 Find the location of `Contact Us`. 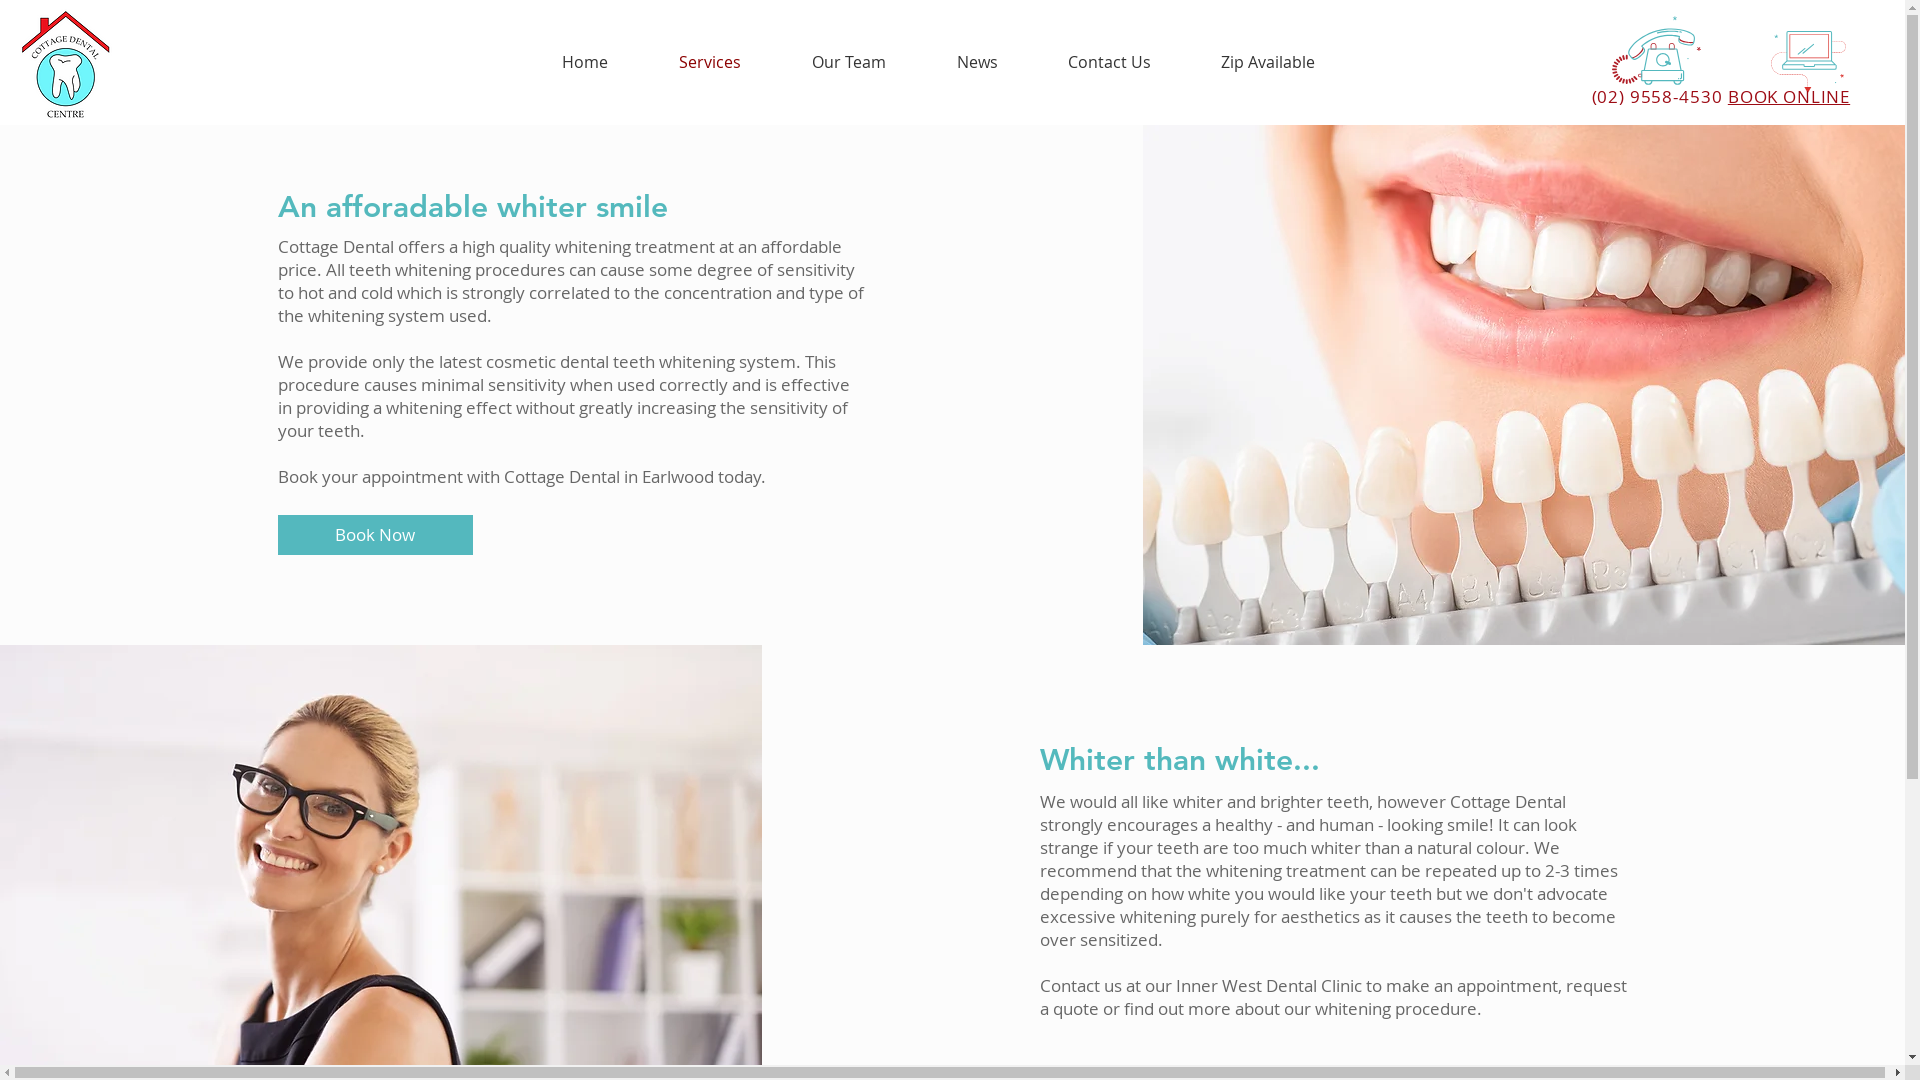

Contact Us is located at coordinates (1108, 62).